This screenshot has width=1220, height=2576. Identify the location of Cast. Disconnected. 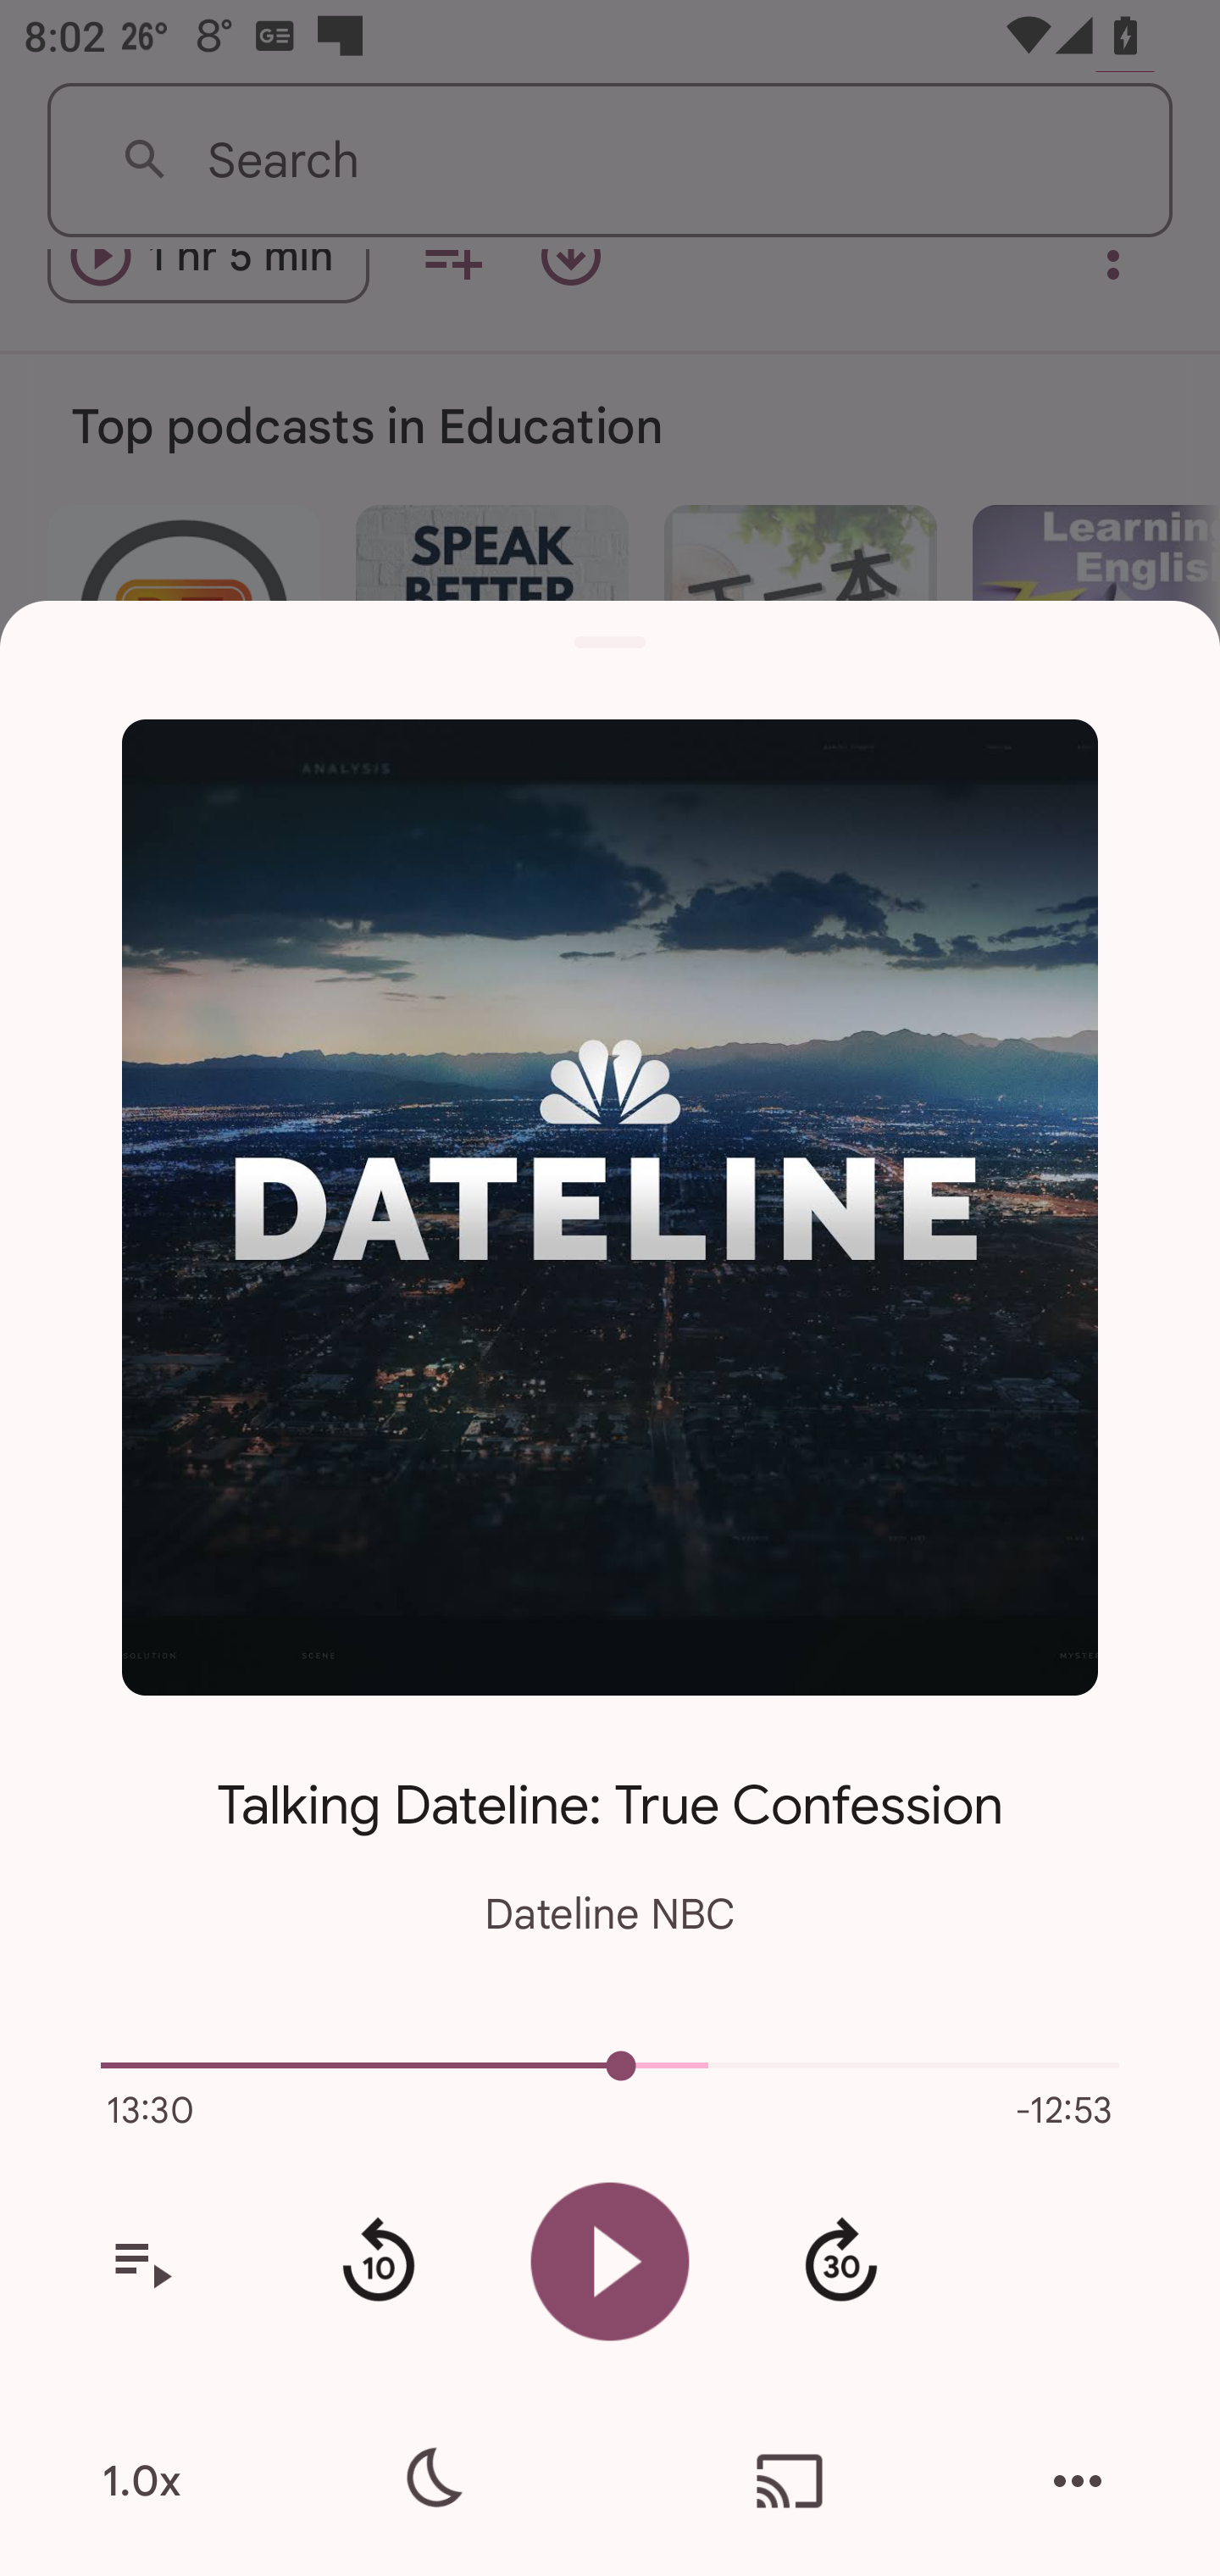
(790, 2481).